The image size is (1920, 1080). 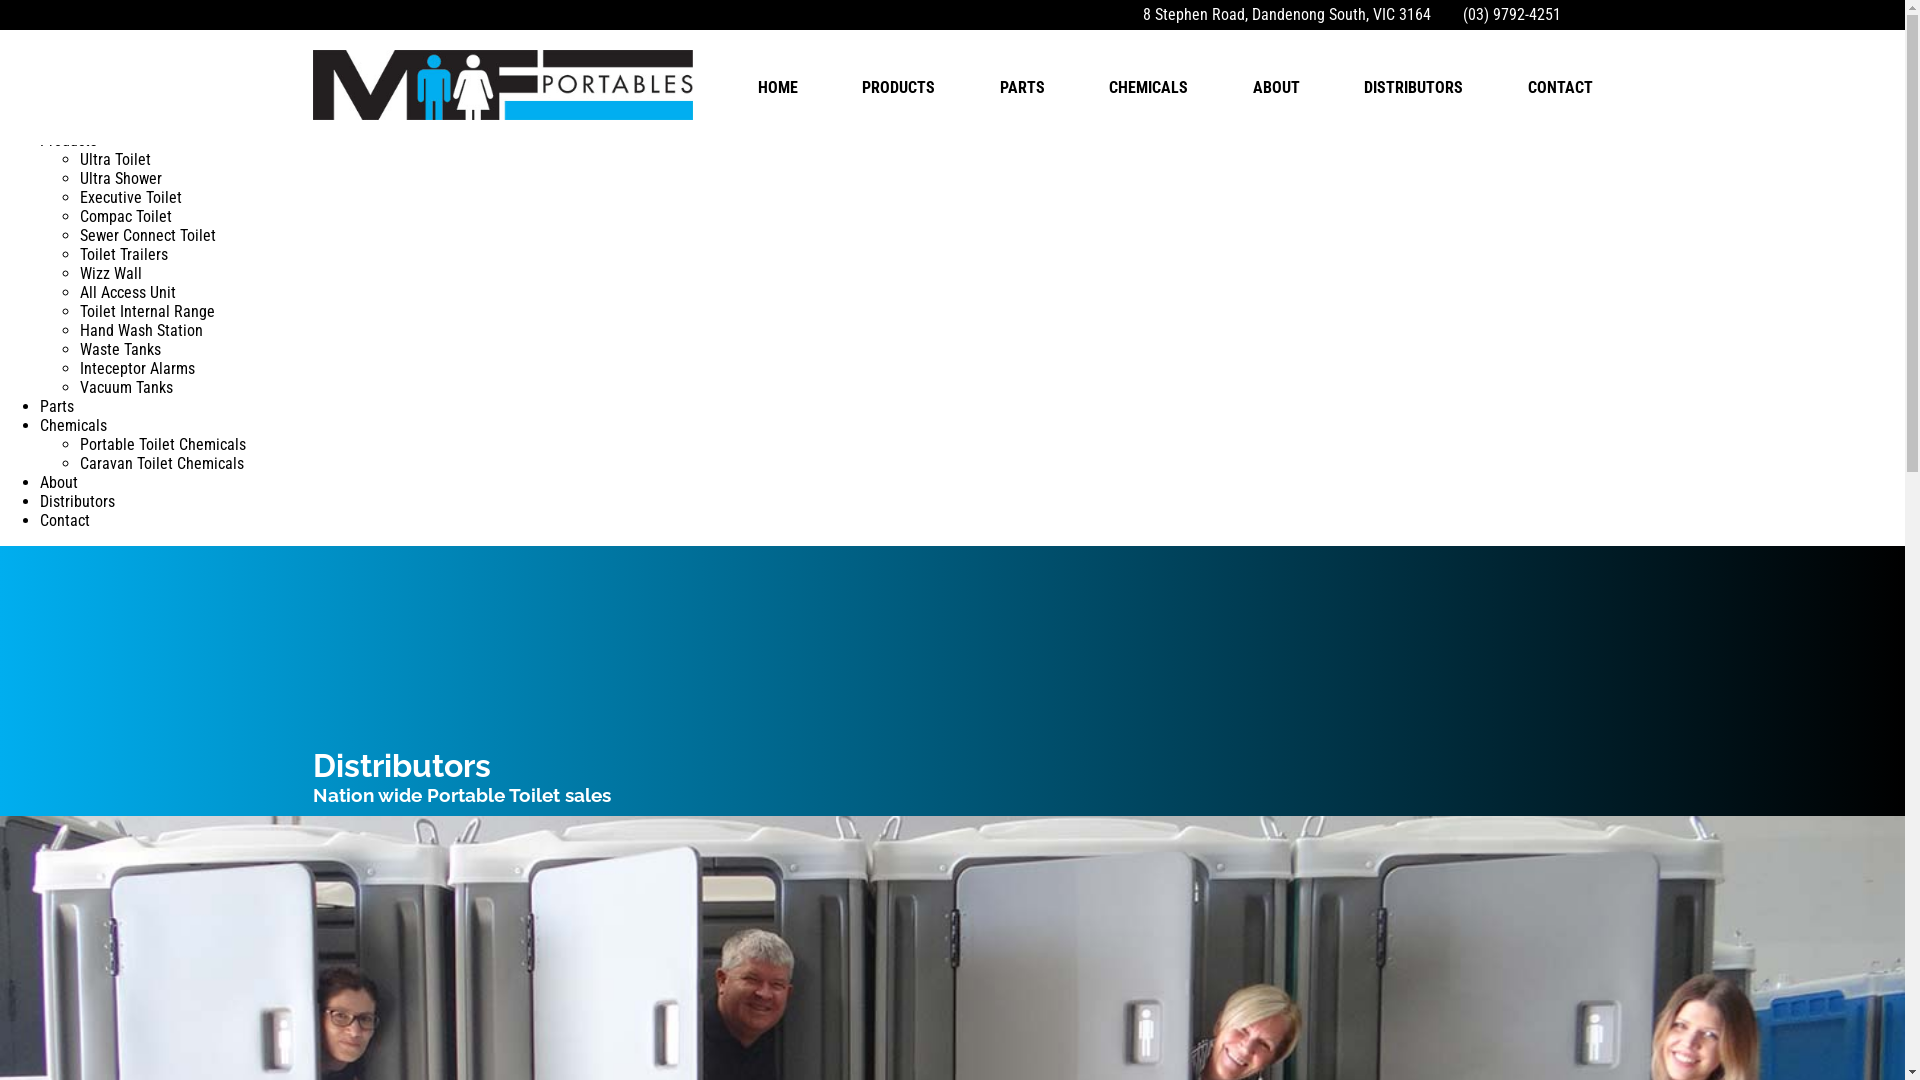 What do you see at coordinates (120, 350) in the screenshot?
I see `Waste Tanks` at bounding box center [120, 350].